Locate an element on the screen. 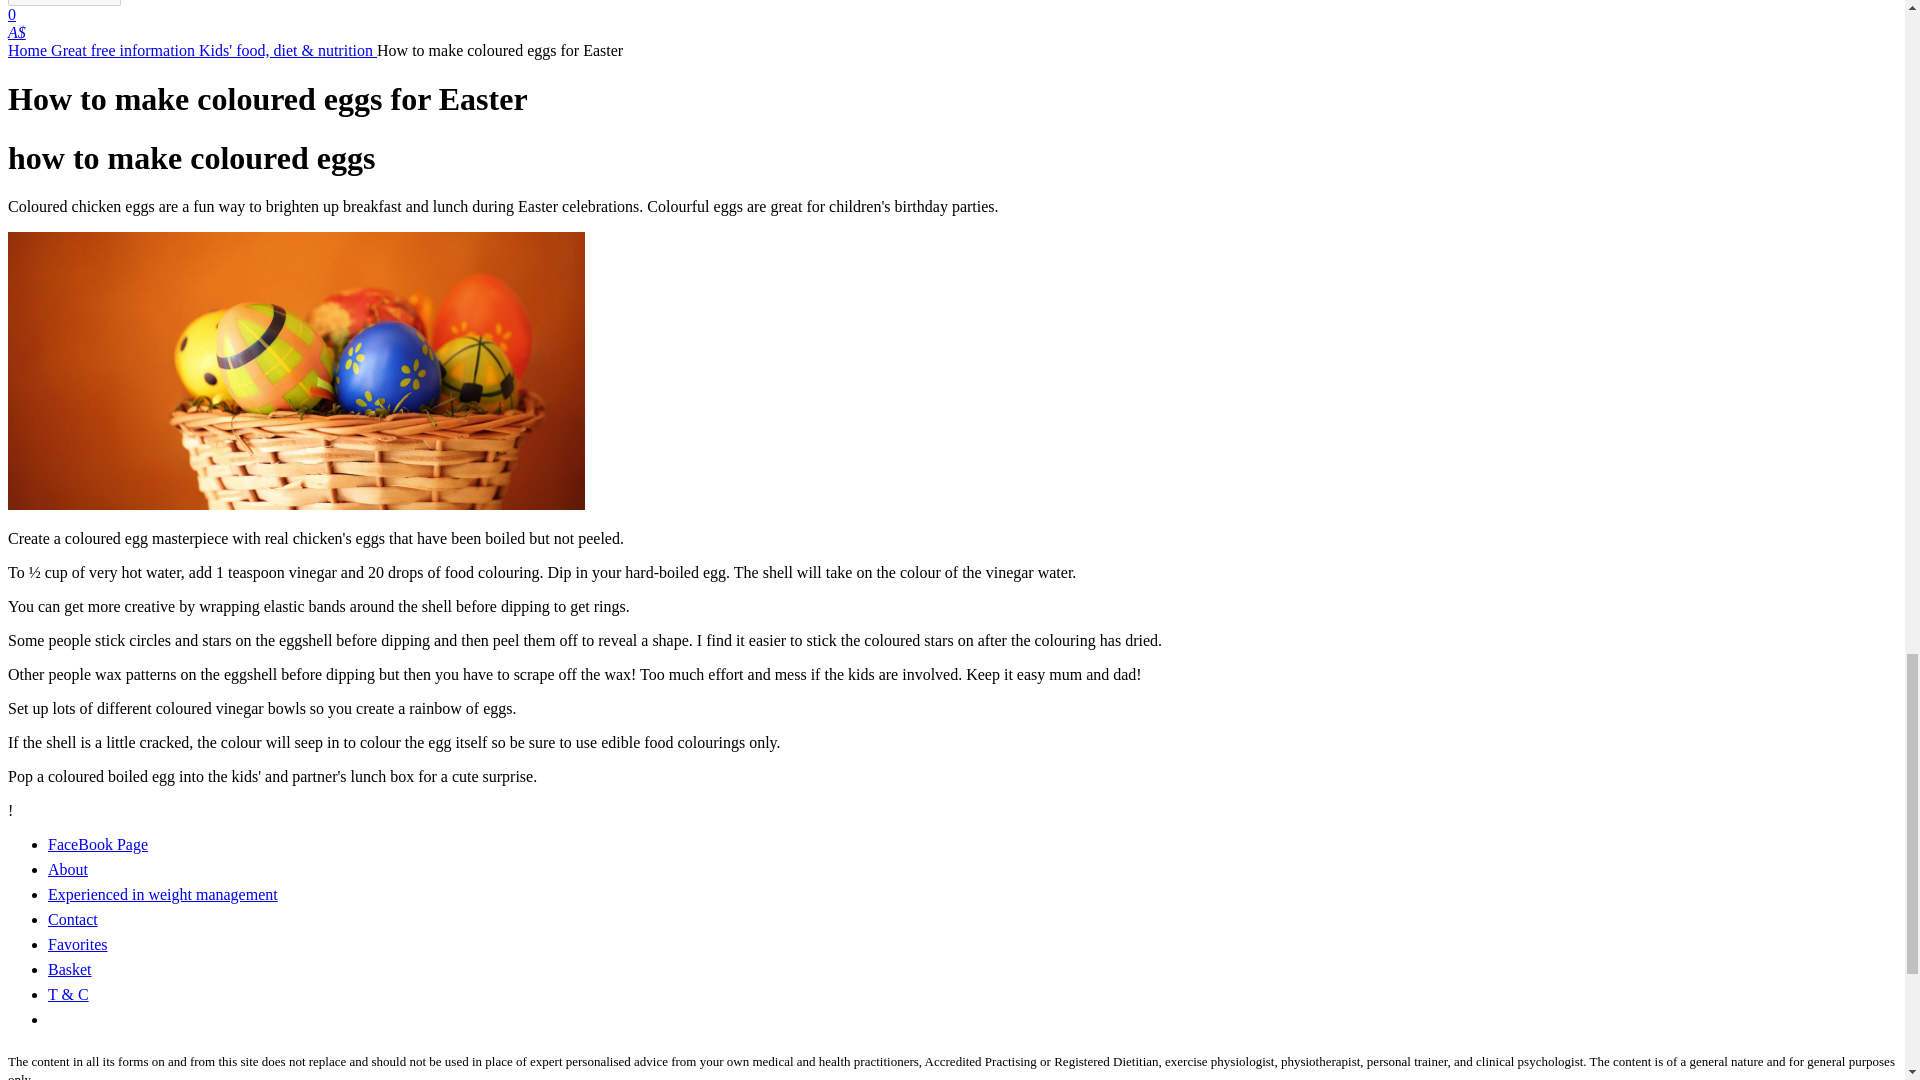 This screenshot has width=1920, height=1080. Experienced in weight management is located at coordinates (163, 894).